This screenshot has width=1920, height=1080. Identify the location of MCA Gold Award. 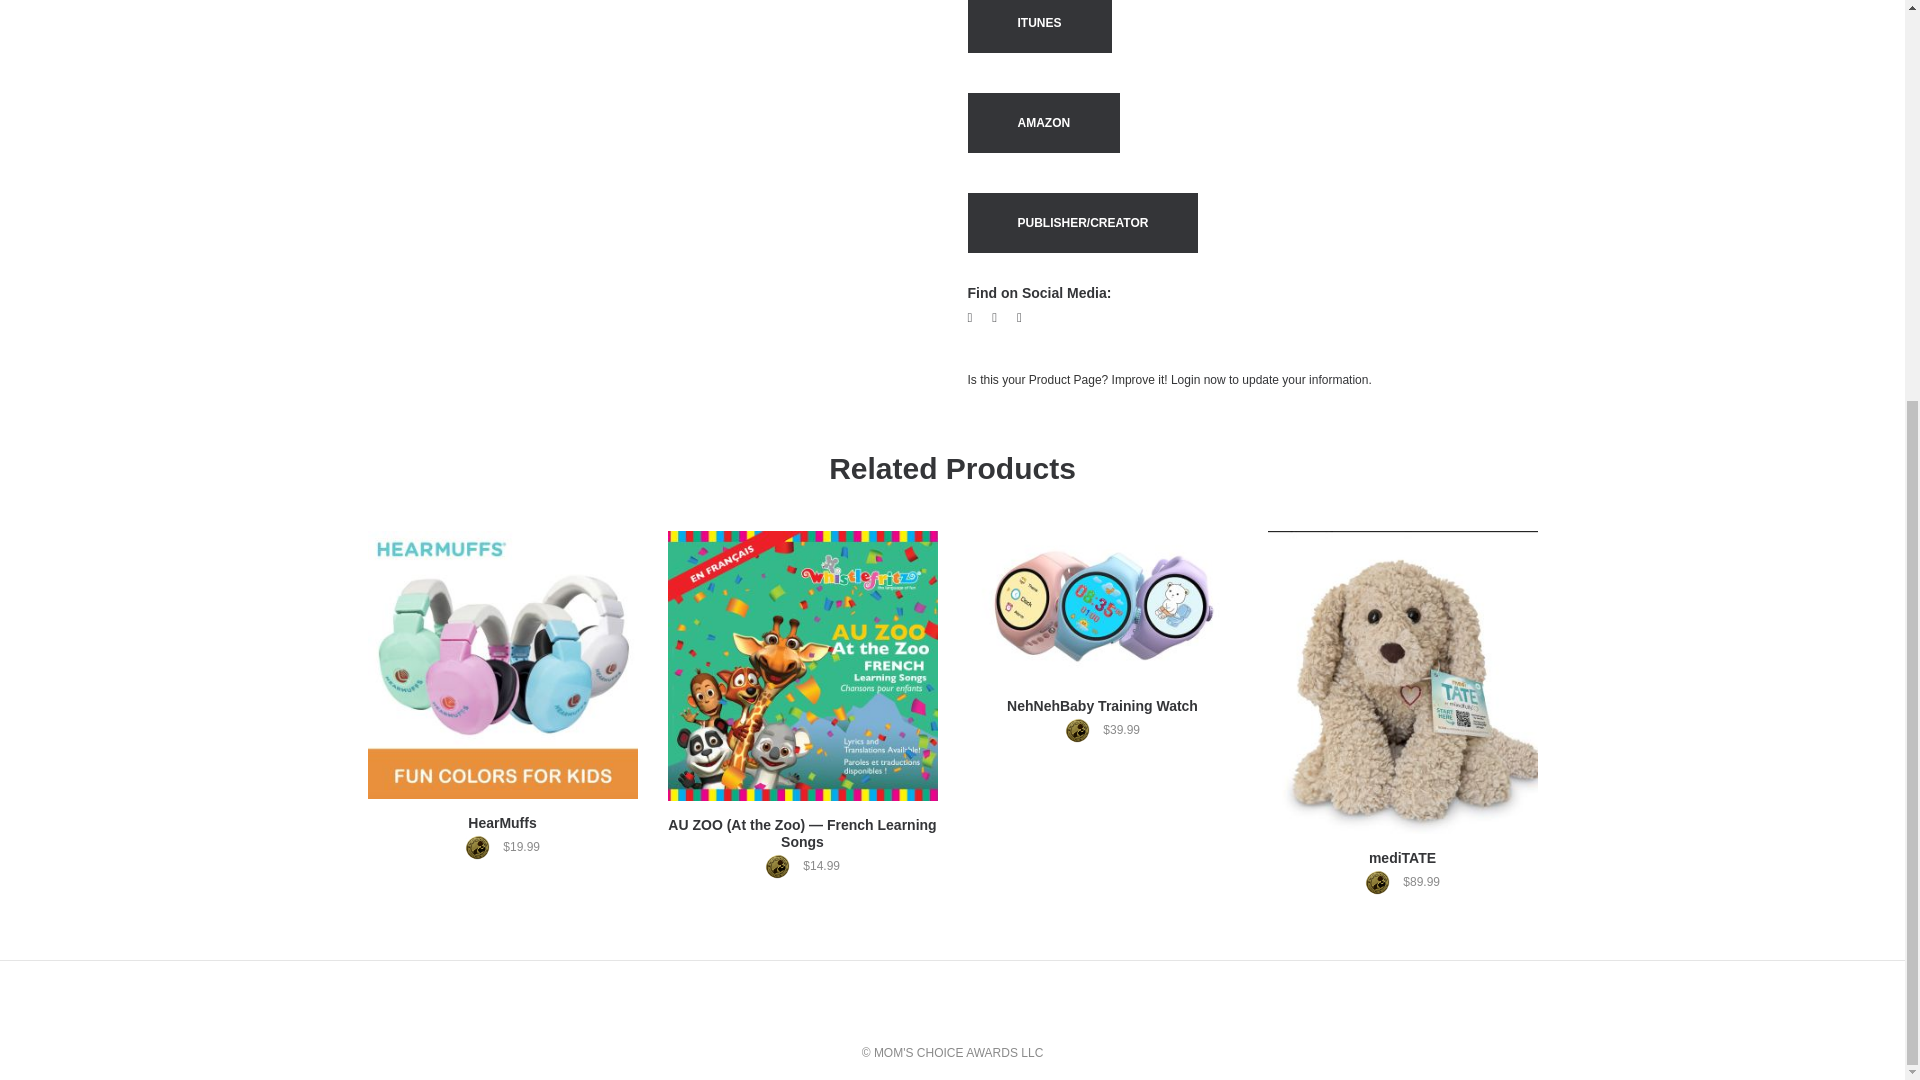
(1382, 882).